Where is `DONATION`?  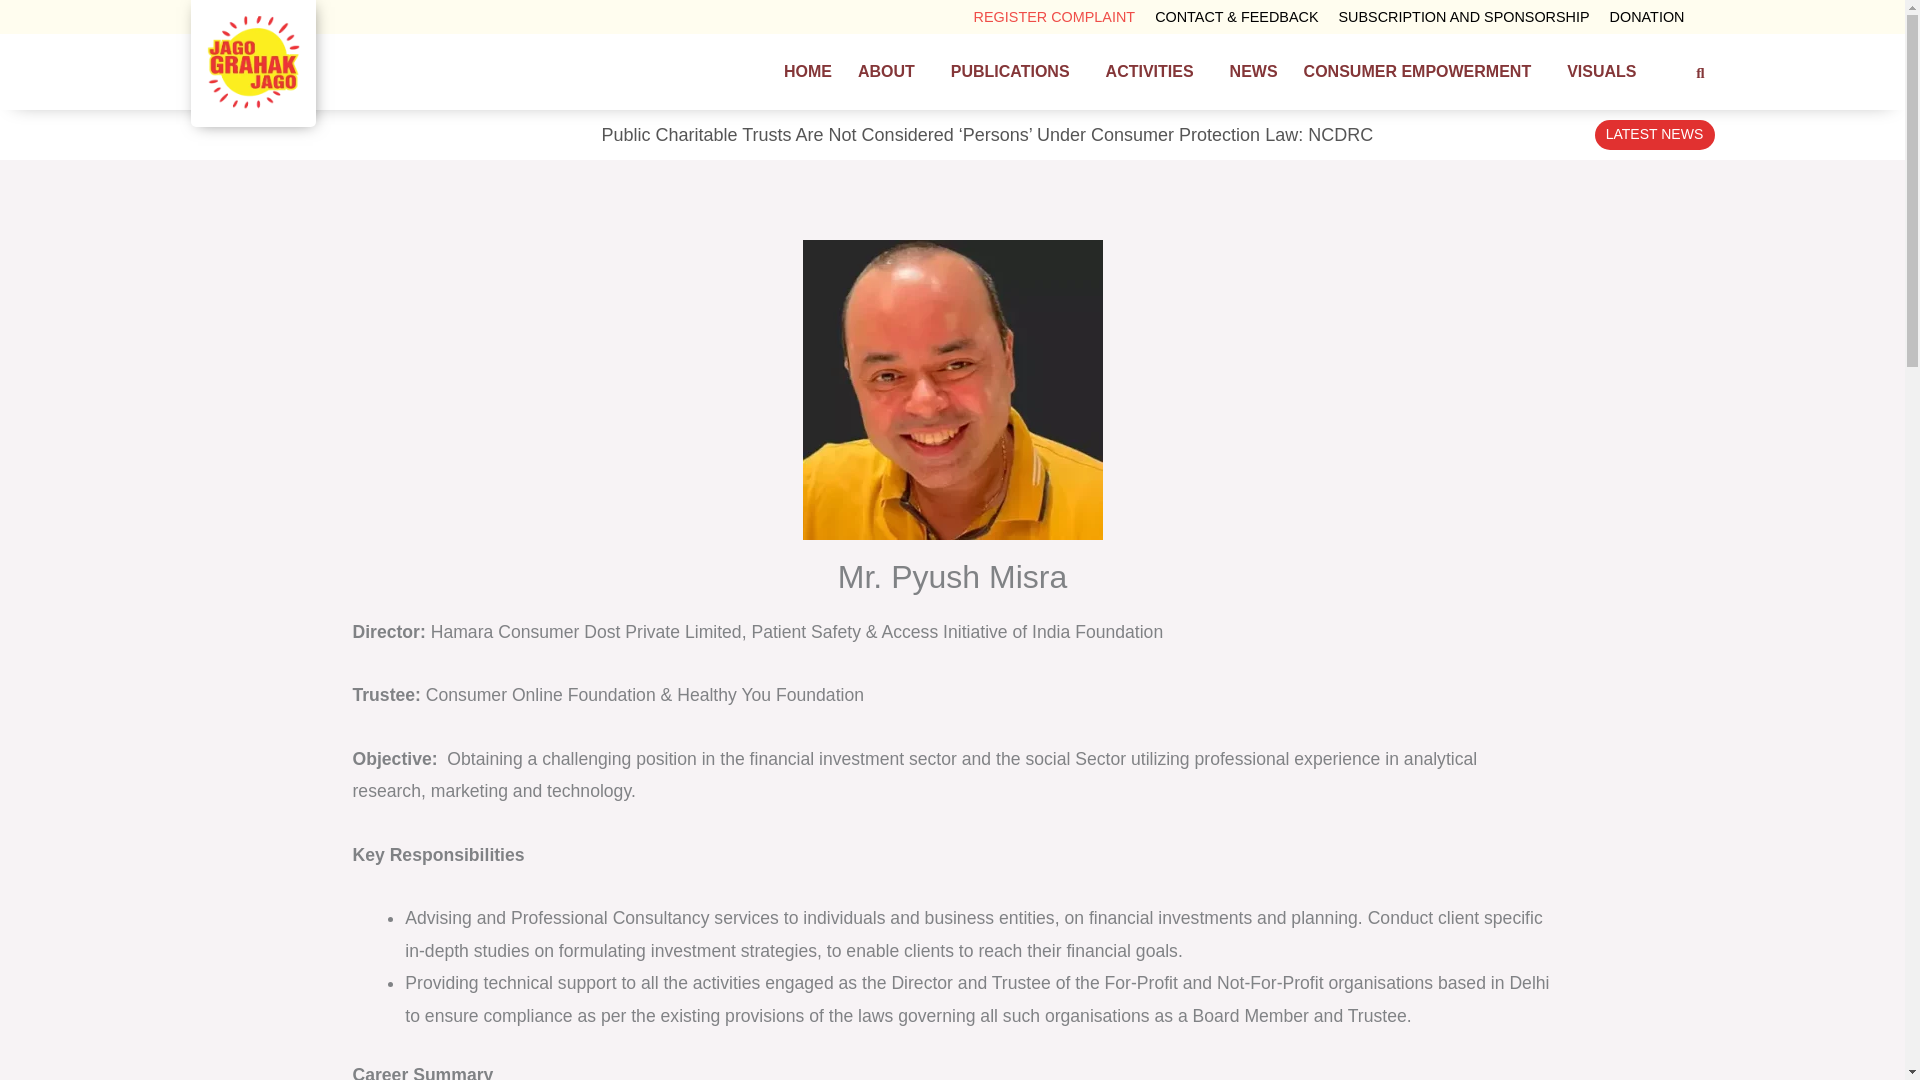 DONATION is located at coordinates (1647, 16).